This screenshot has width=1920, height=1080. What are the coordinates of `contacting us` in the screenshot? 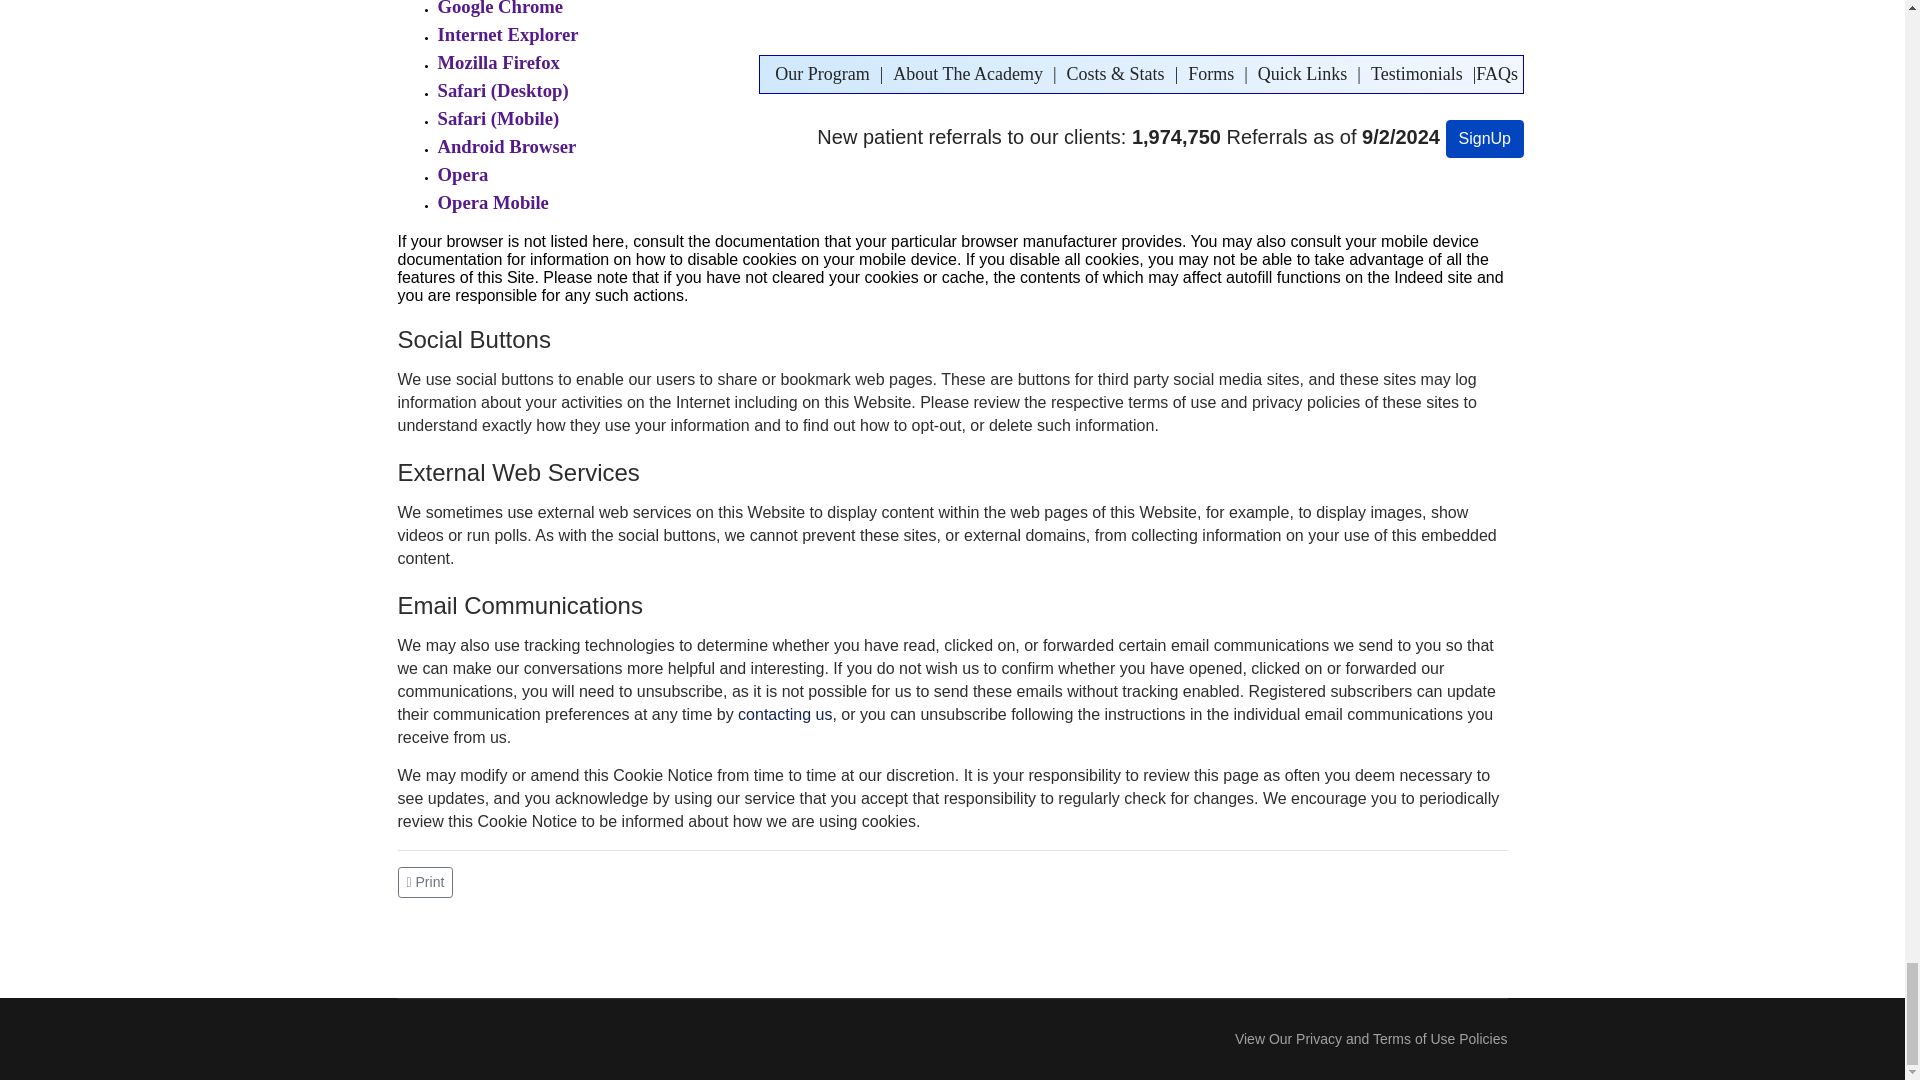 It's located at (784, 716).